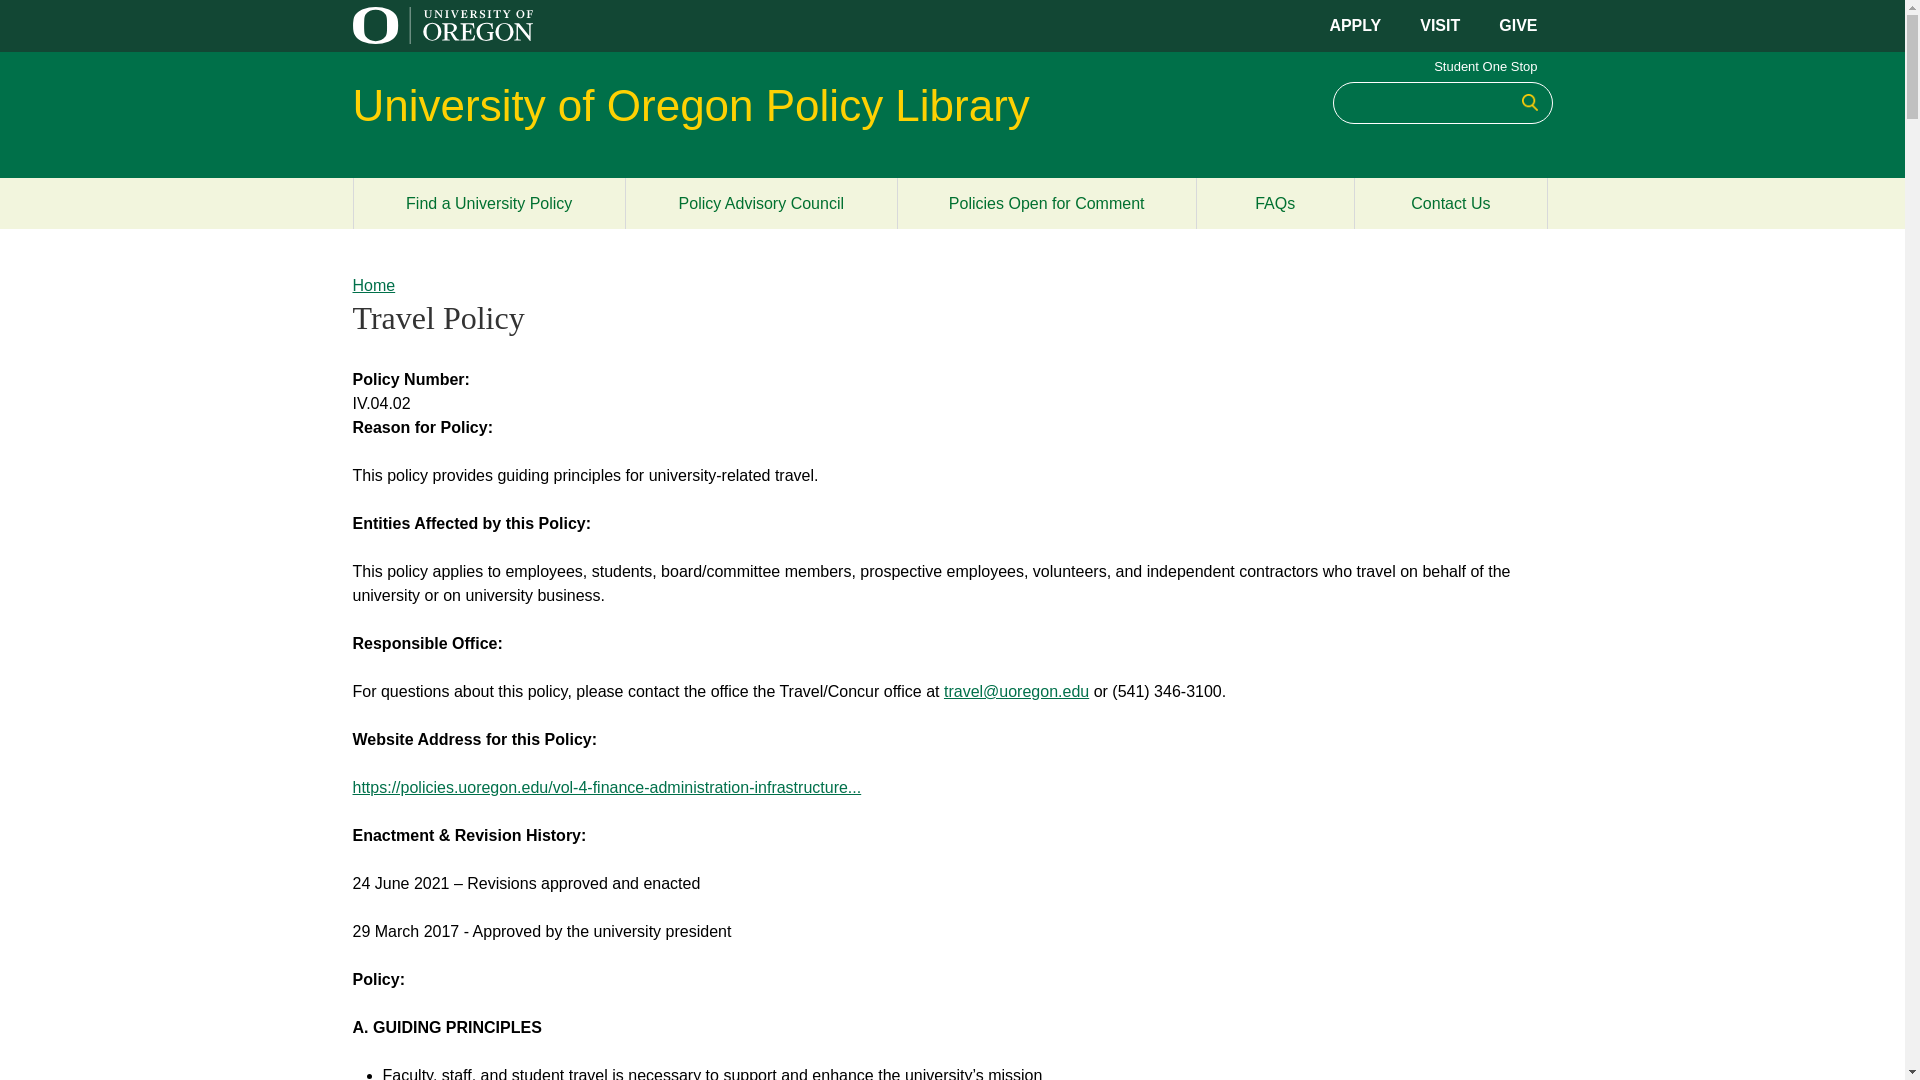  Describe the element at coordinates (373, 284) in the screenshot. I see `Home` at that location.